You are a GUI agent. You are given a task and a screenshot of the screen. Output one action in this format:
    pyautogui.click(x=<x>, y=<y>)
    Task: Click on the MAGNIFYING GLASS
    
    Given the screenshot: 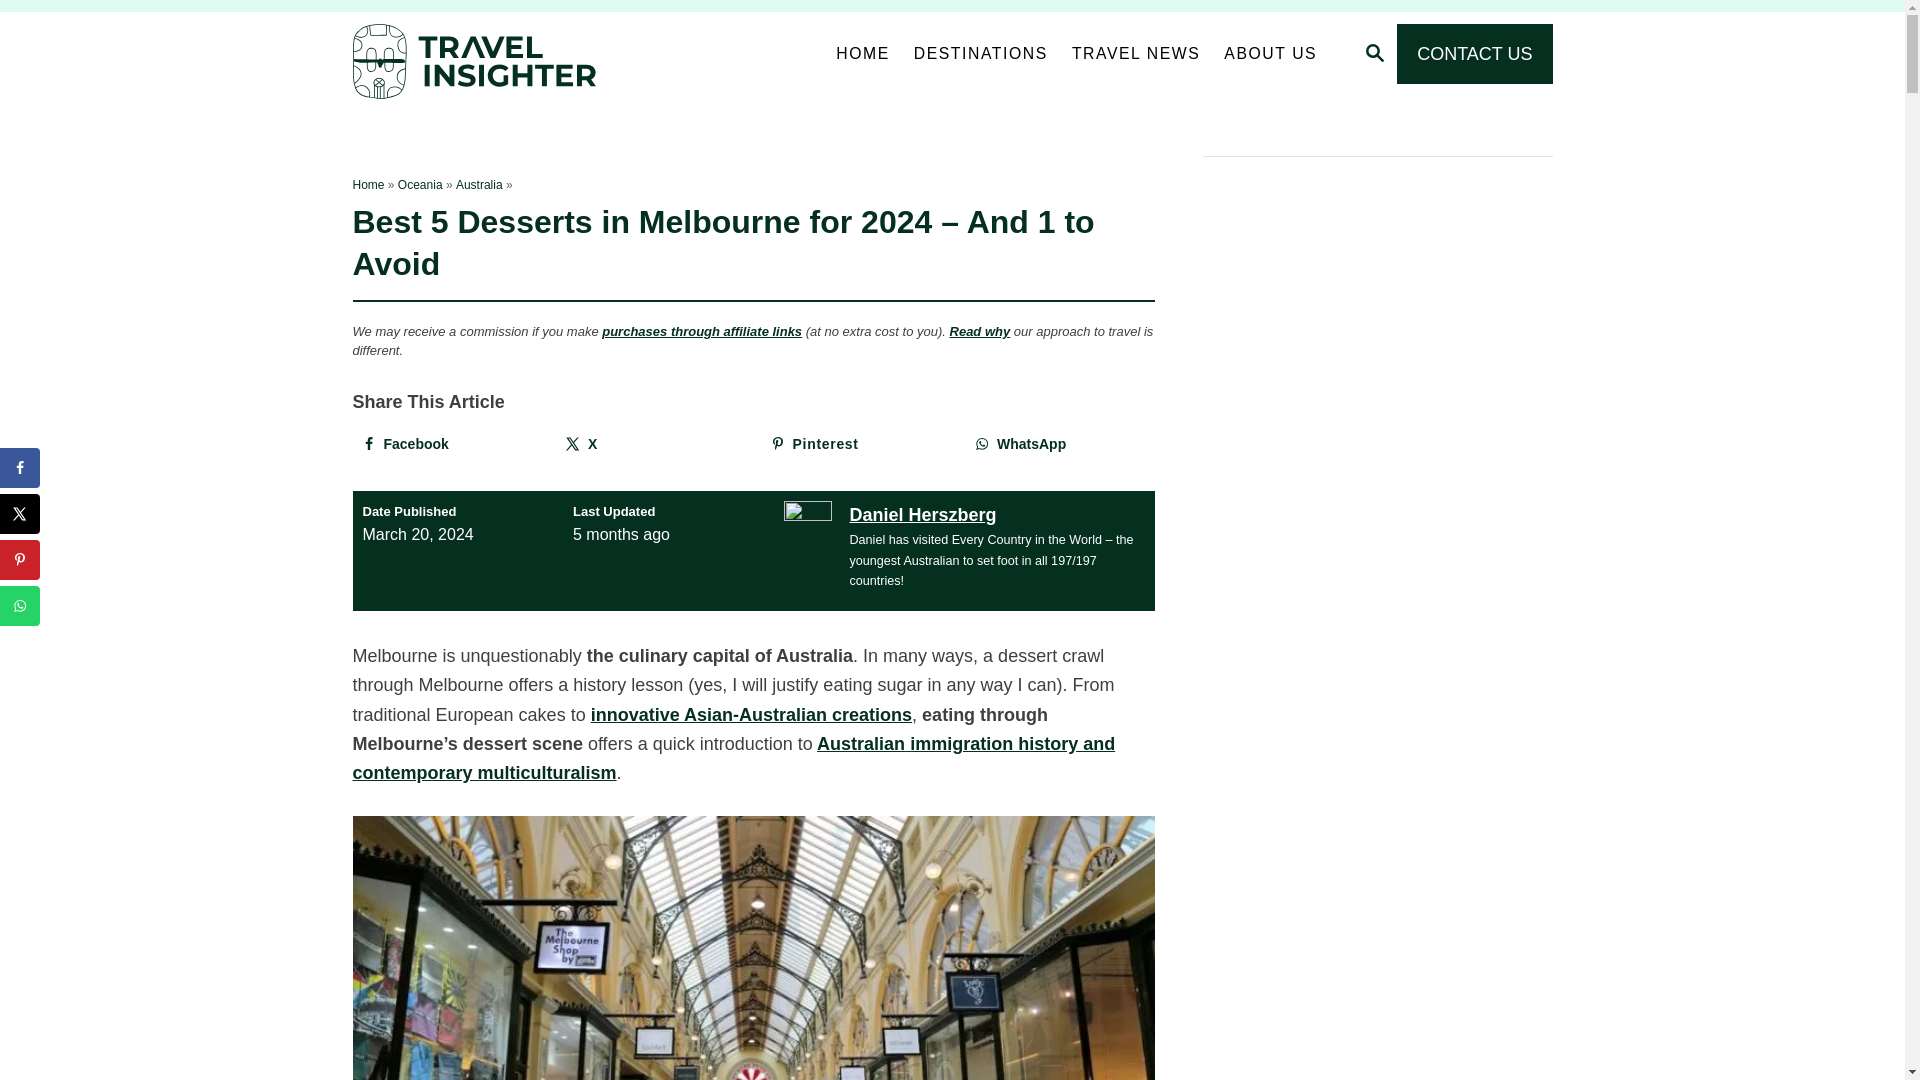 What is the action you would take?
    pyautogui.click(x=1374, y=52)
    